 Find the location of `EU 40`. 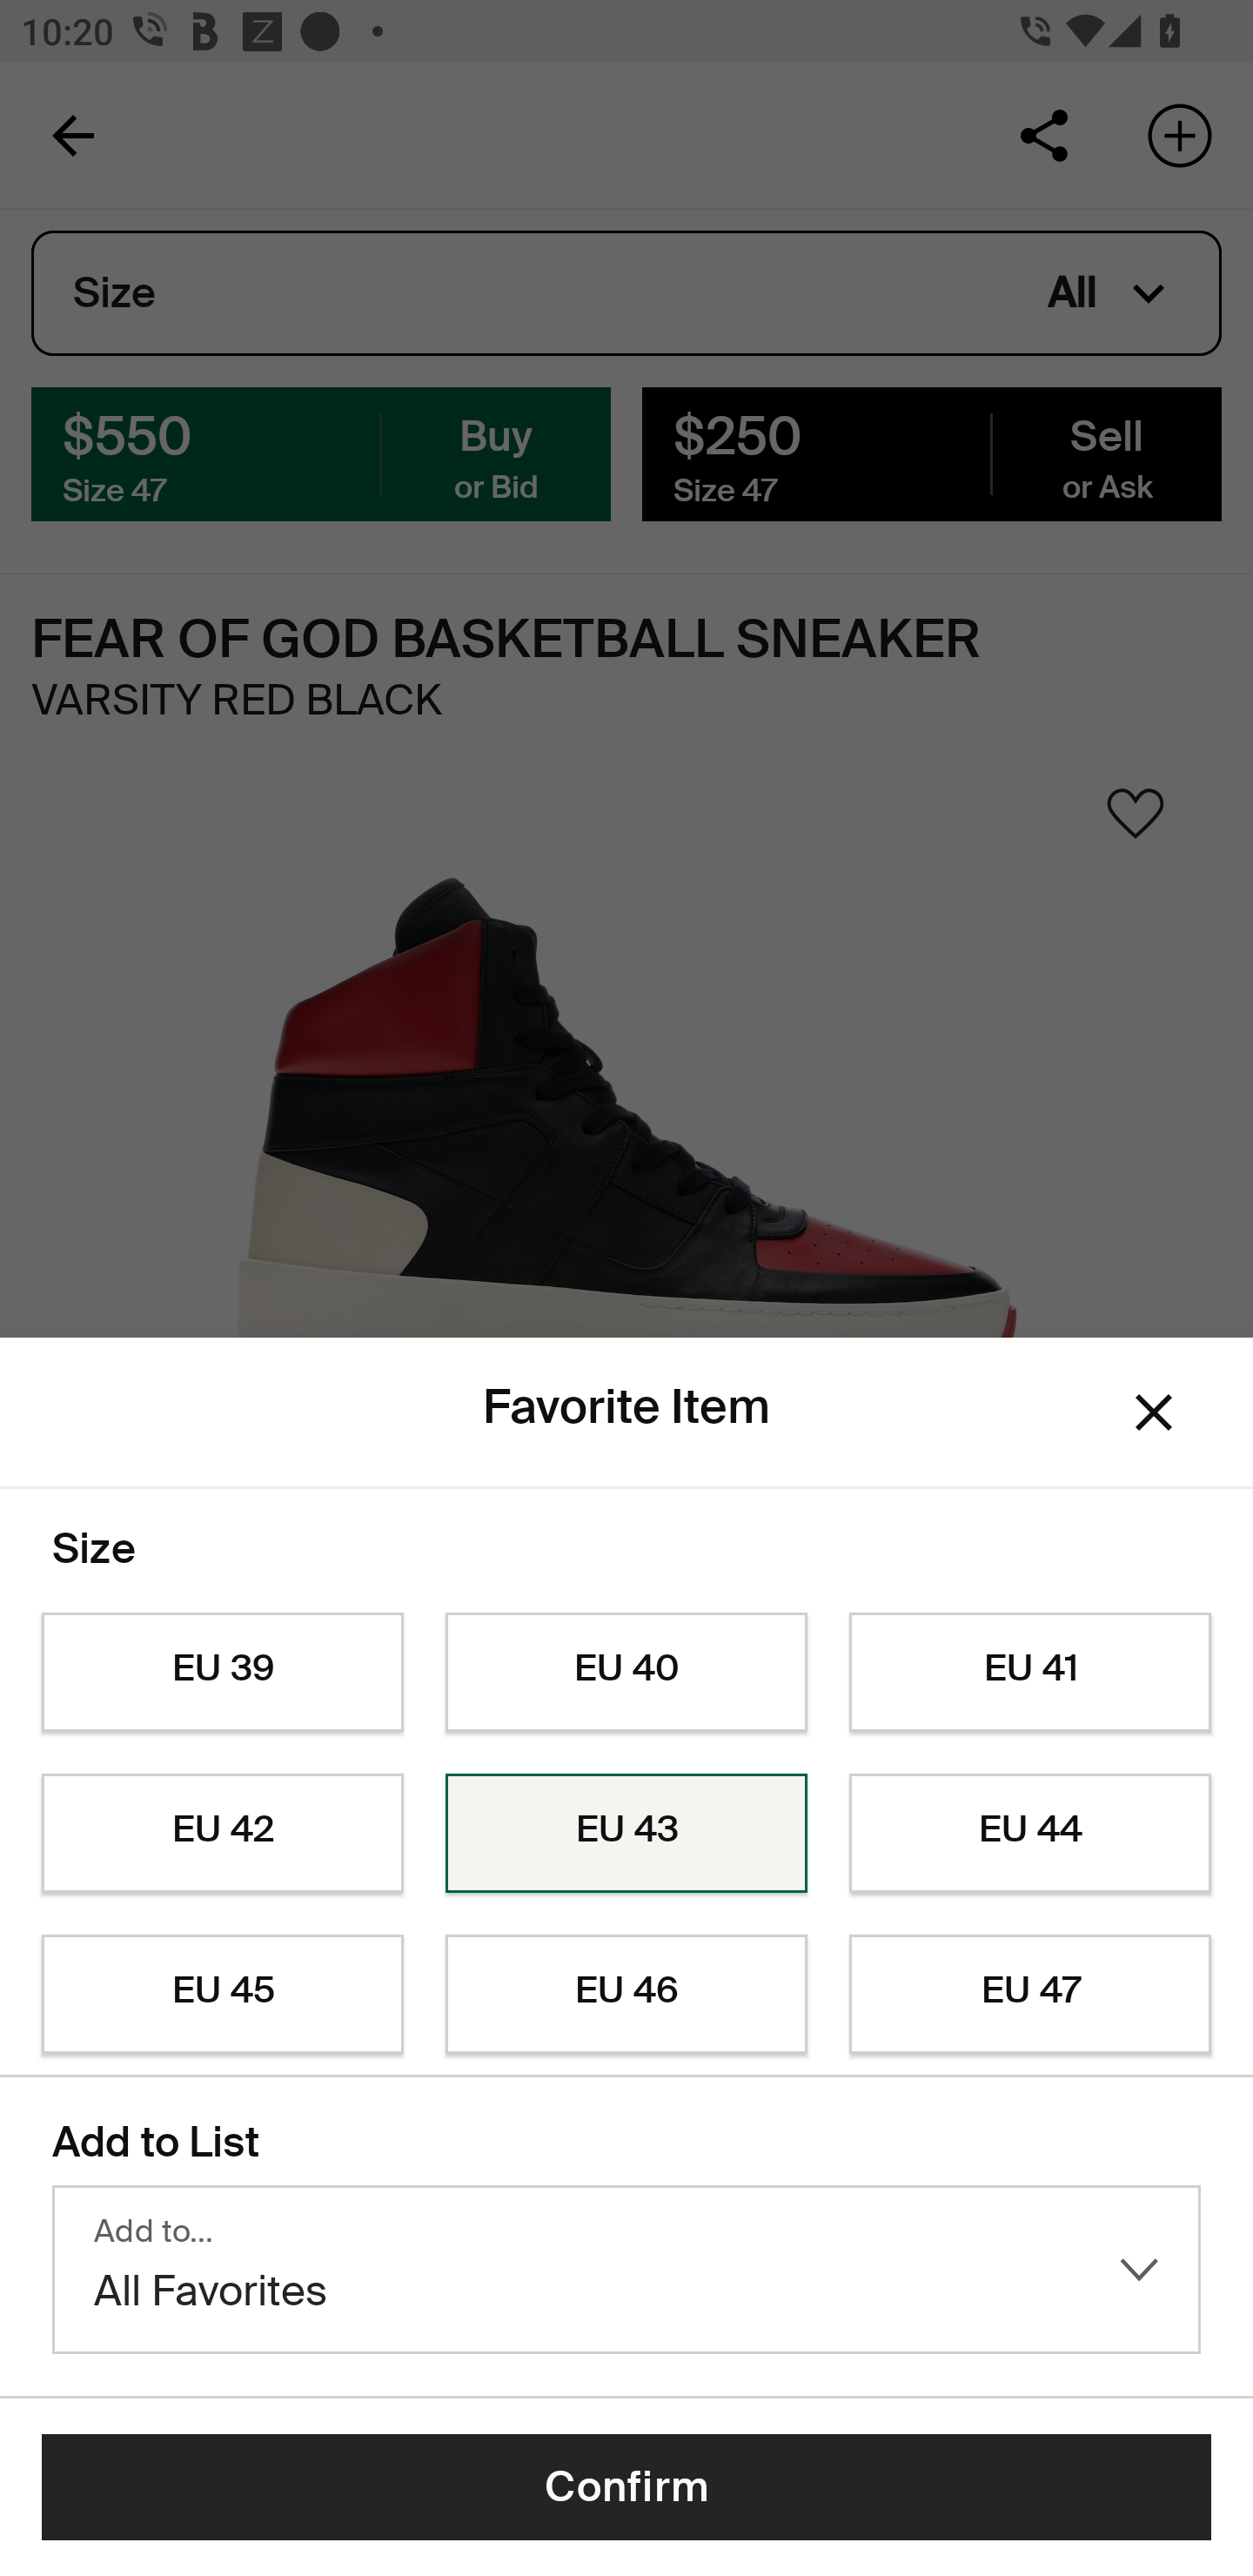

EU 40 is located at coordinates (626, 1673).